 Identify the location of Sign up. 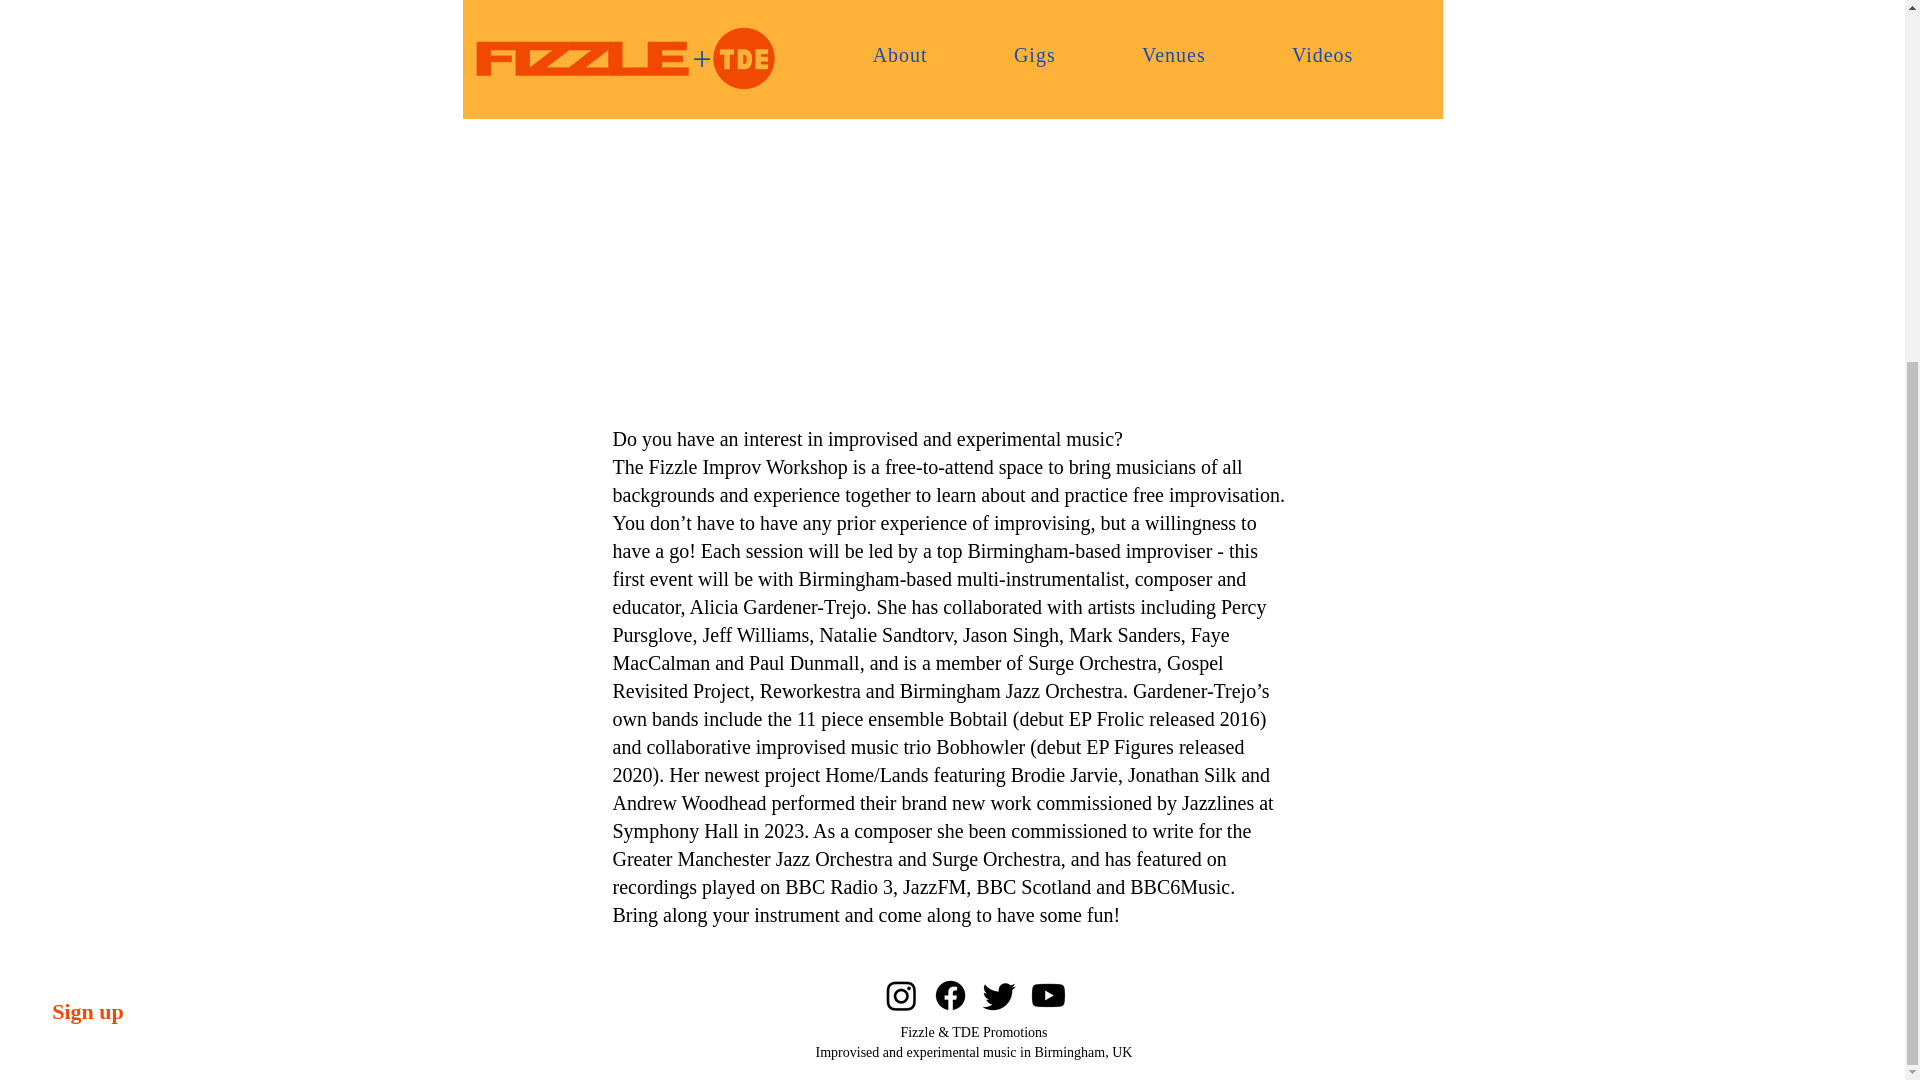
(88, 480).